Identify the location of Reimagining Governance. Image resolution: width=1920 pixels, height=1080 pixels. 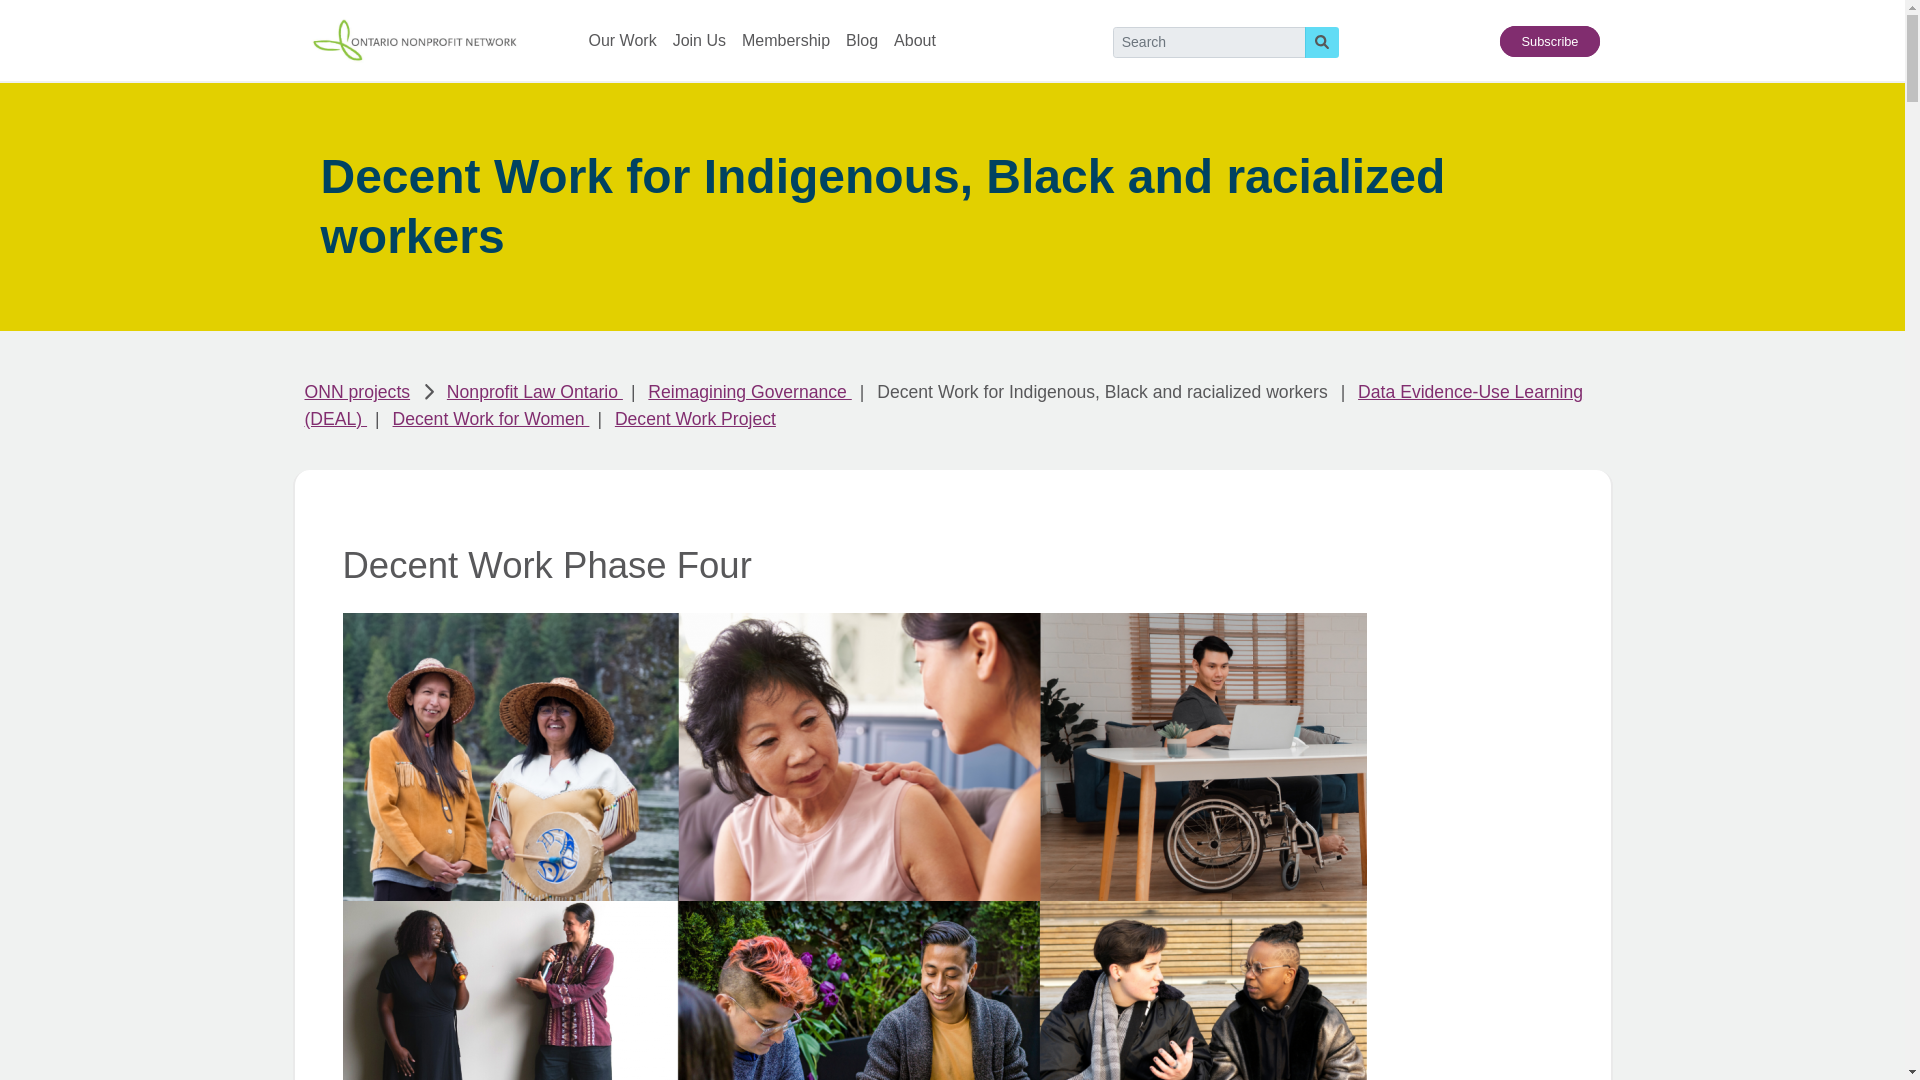
(749, 392).